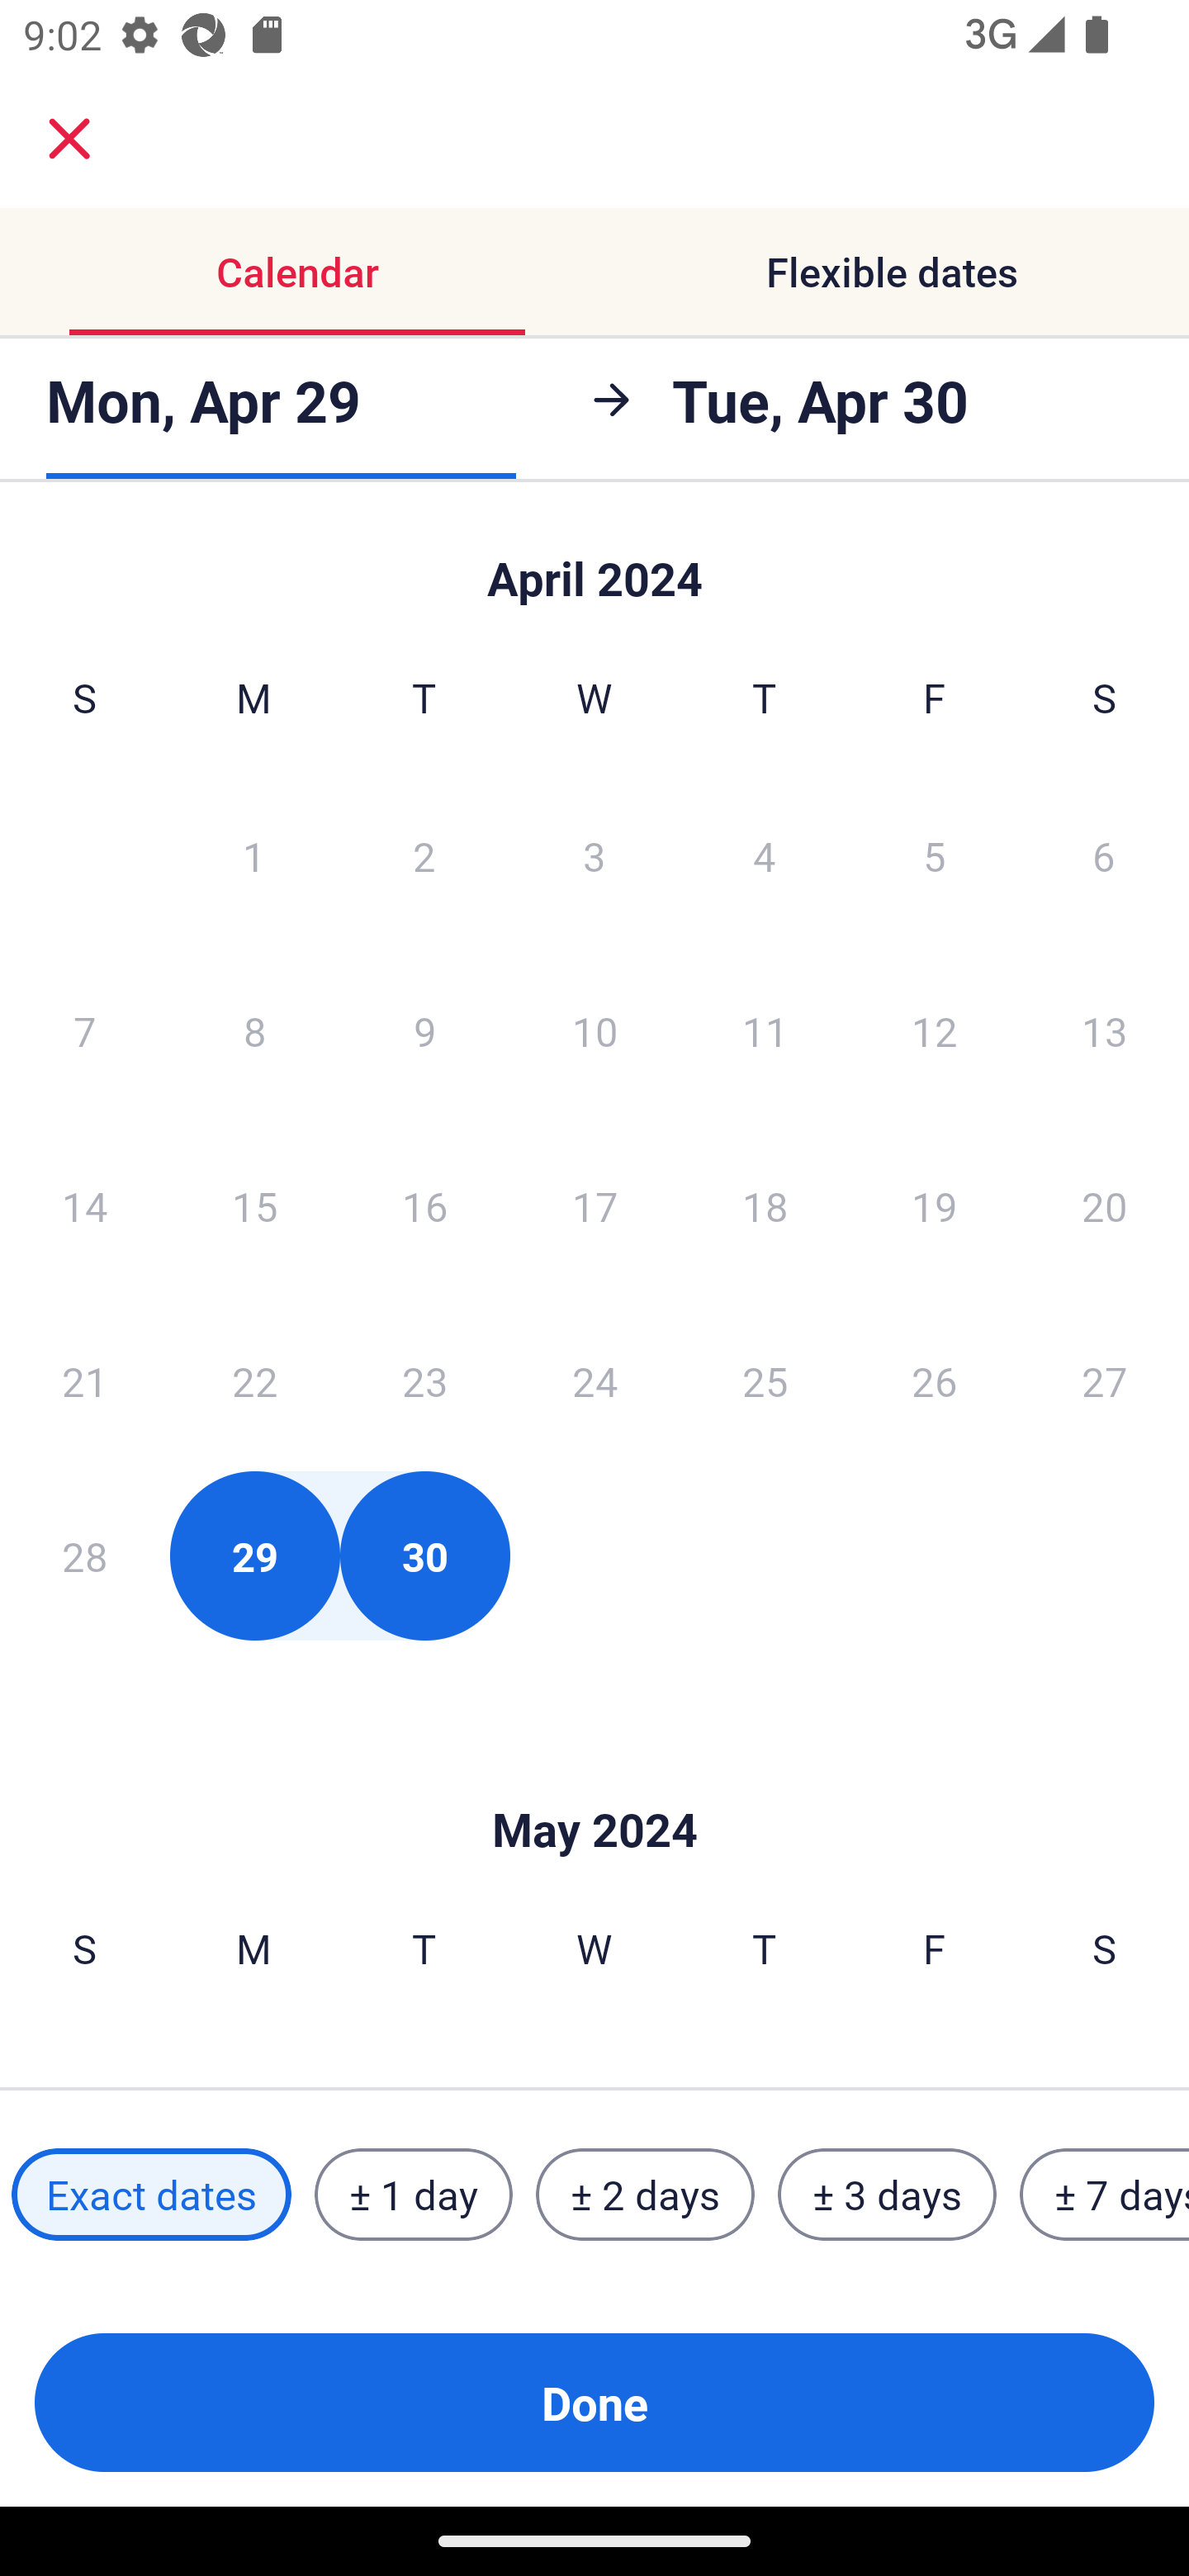 This screenshot has height=2576, width=1189. Describe the element at coordinates (935, 855) in the screenshot. I see `5 Friday, April 5, 2024` at that location.